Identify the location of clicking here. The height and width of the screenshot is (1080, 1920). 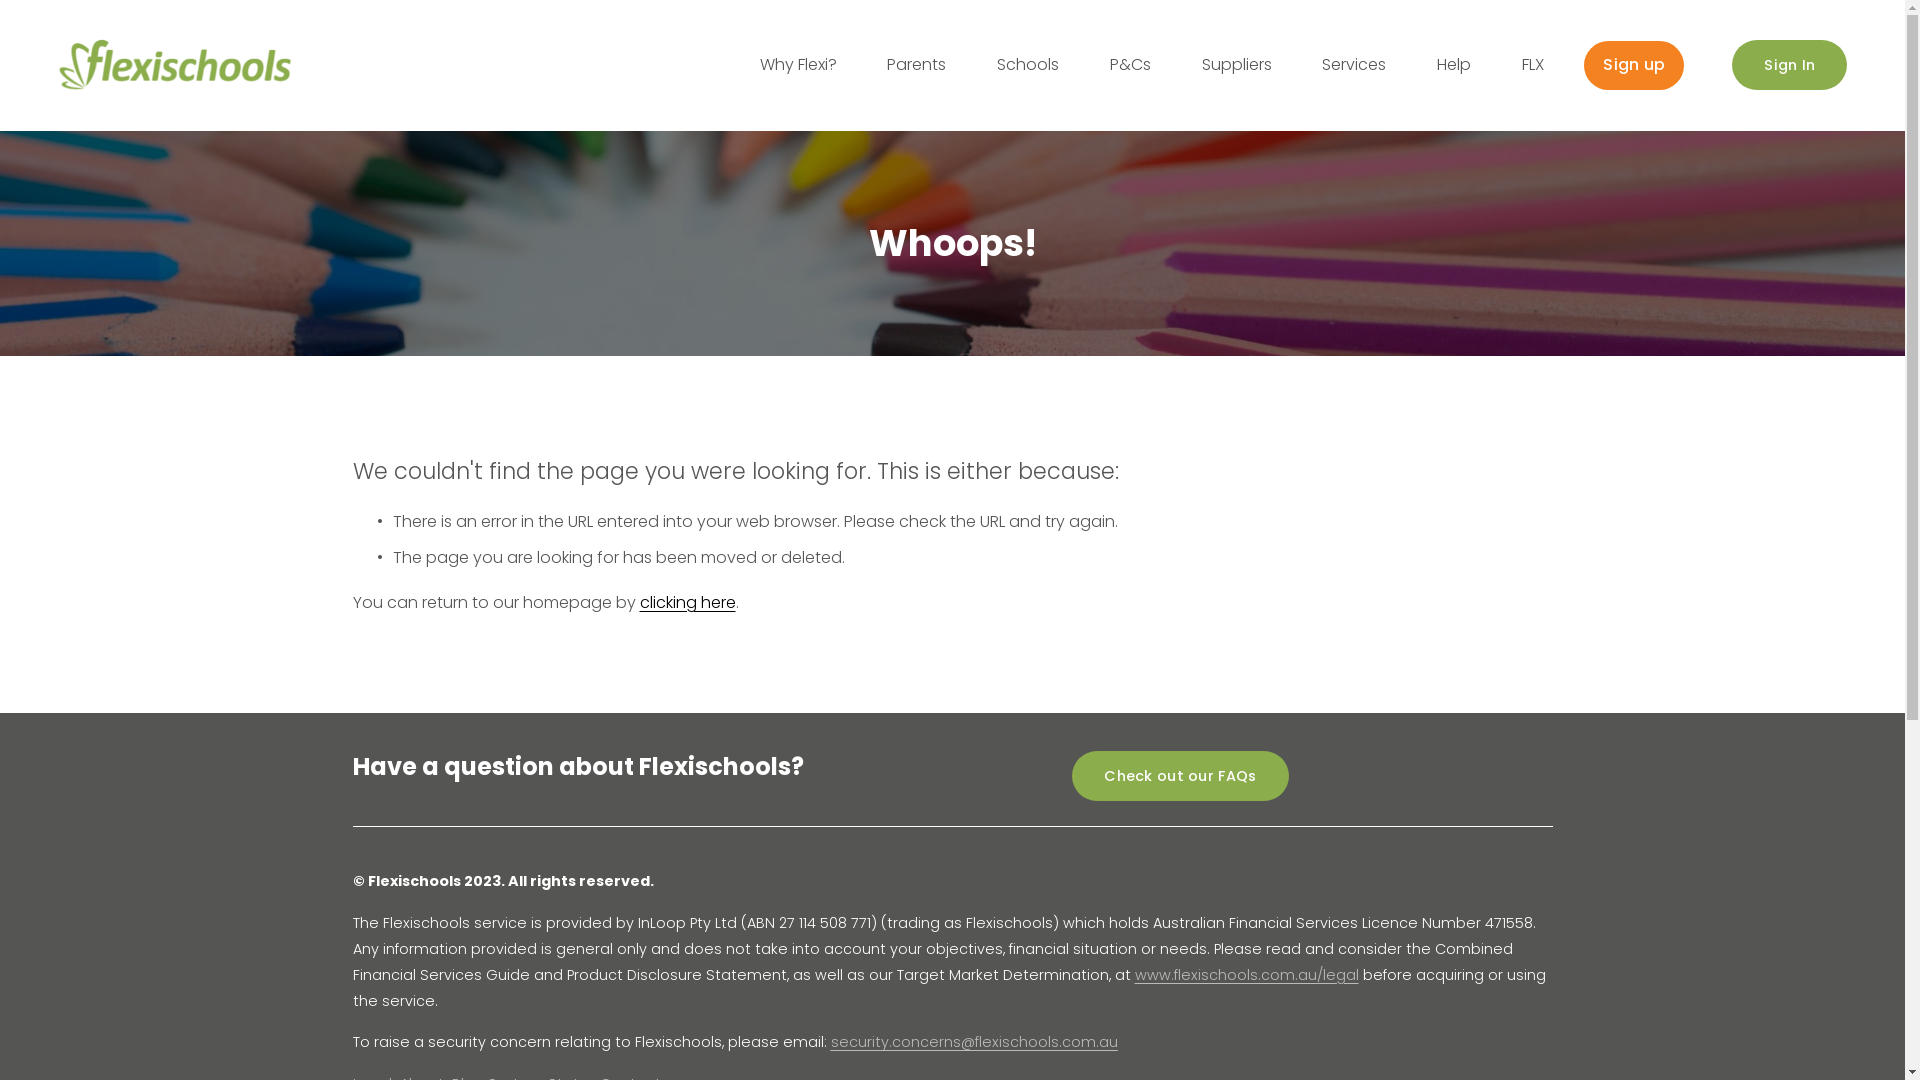
(688, 602).